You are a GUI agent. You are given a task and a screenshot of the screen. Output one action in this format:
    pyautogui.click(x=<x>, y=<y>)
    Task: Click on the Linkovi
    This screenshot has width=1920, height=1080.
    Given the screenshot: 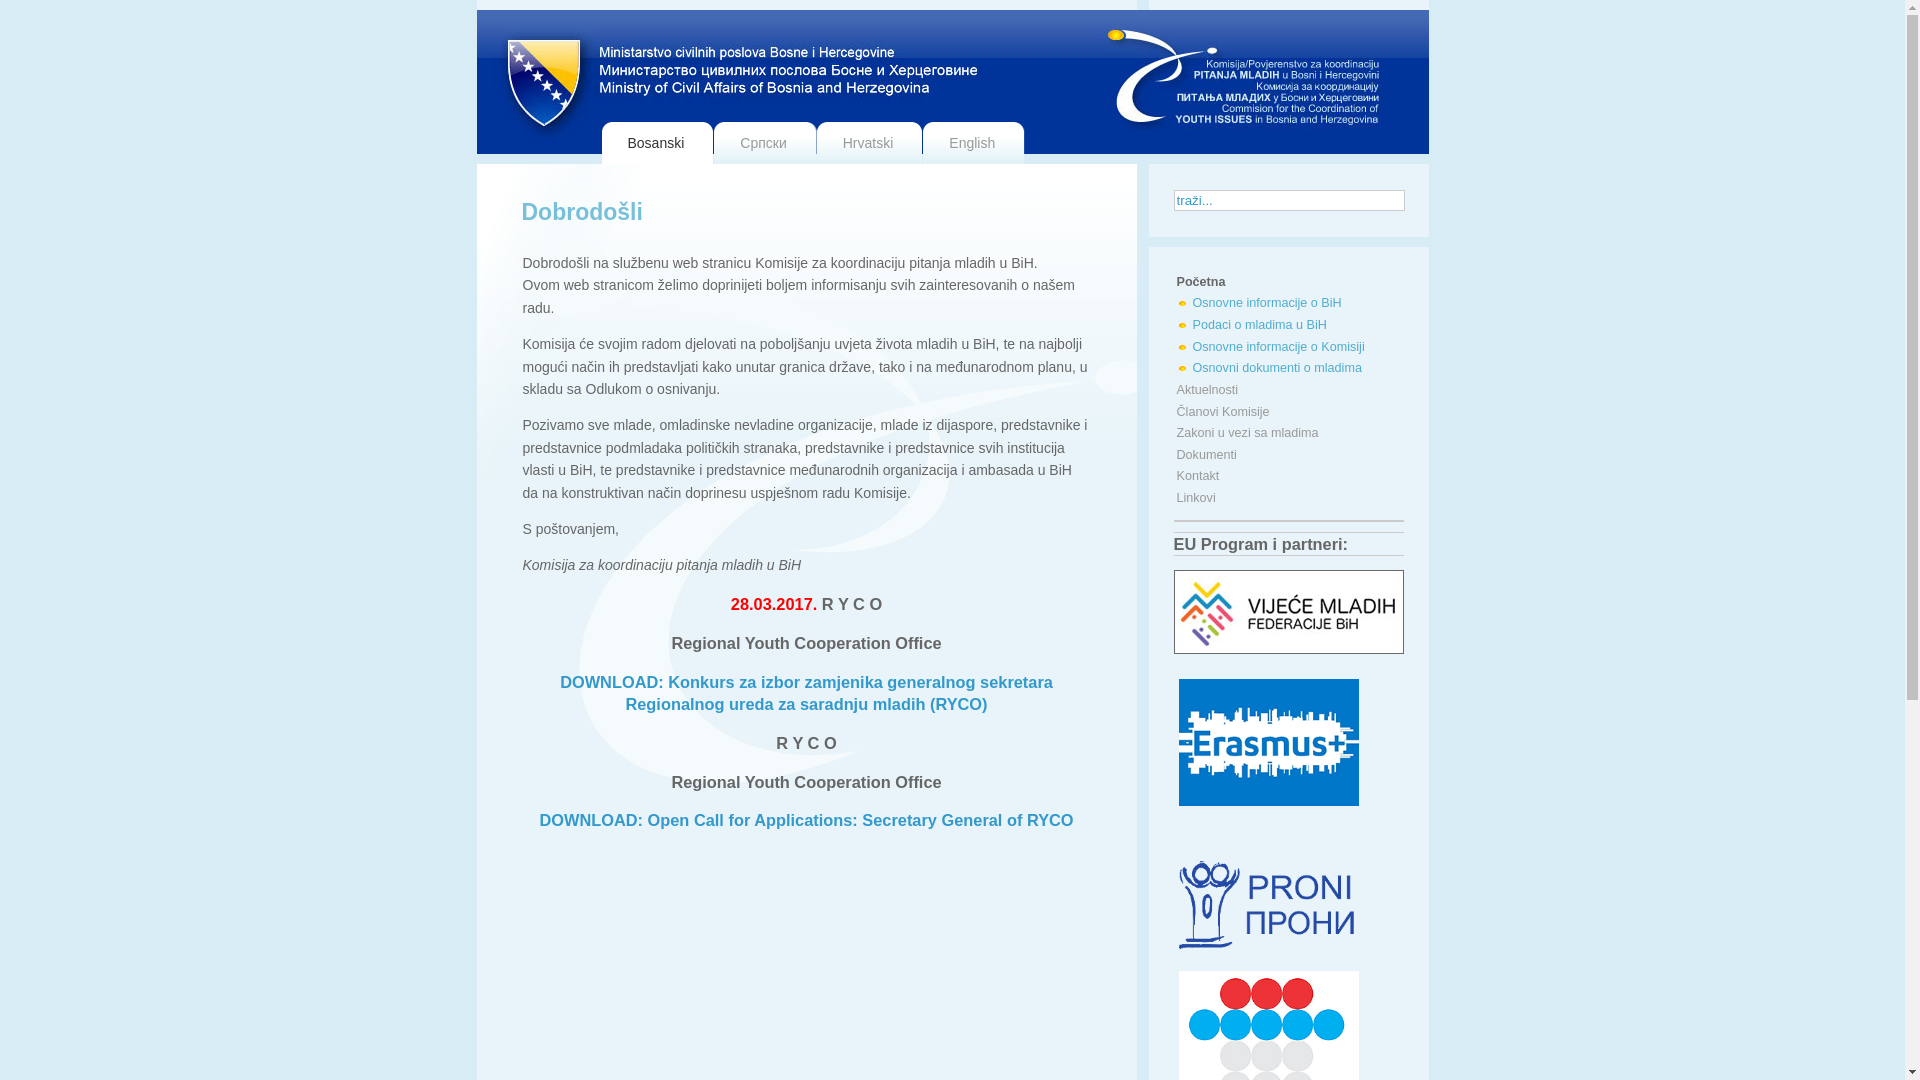 What is the action you would take?
    pyautogui.click(x=1289, y=499)
    